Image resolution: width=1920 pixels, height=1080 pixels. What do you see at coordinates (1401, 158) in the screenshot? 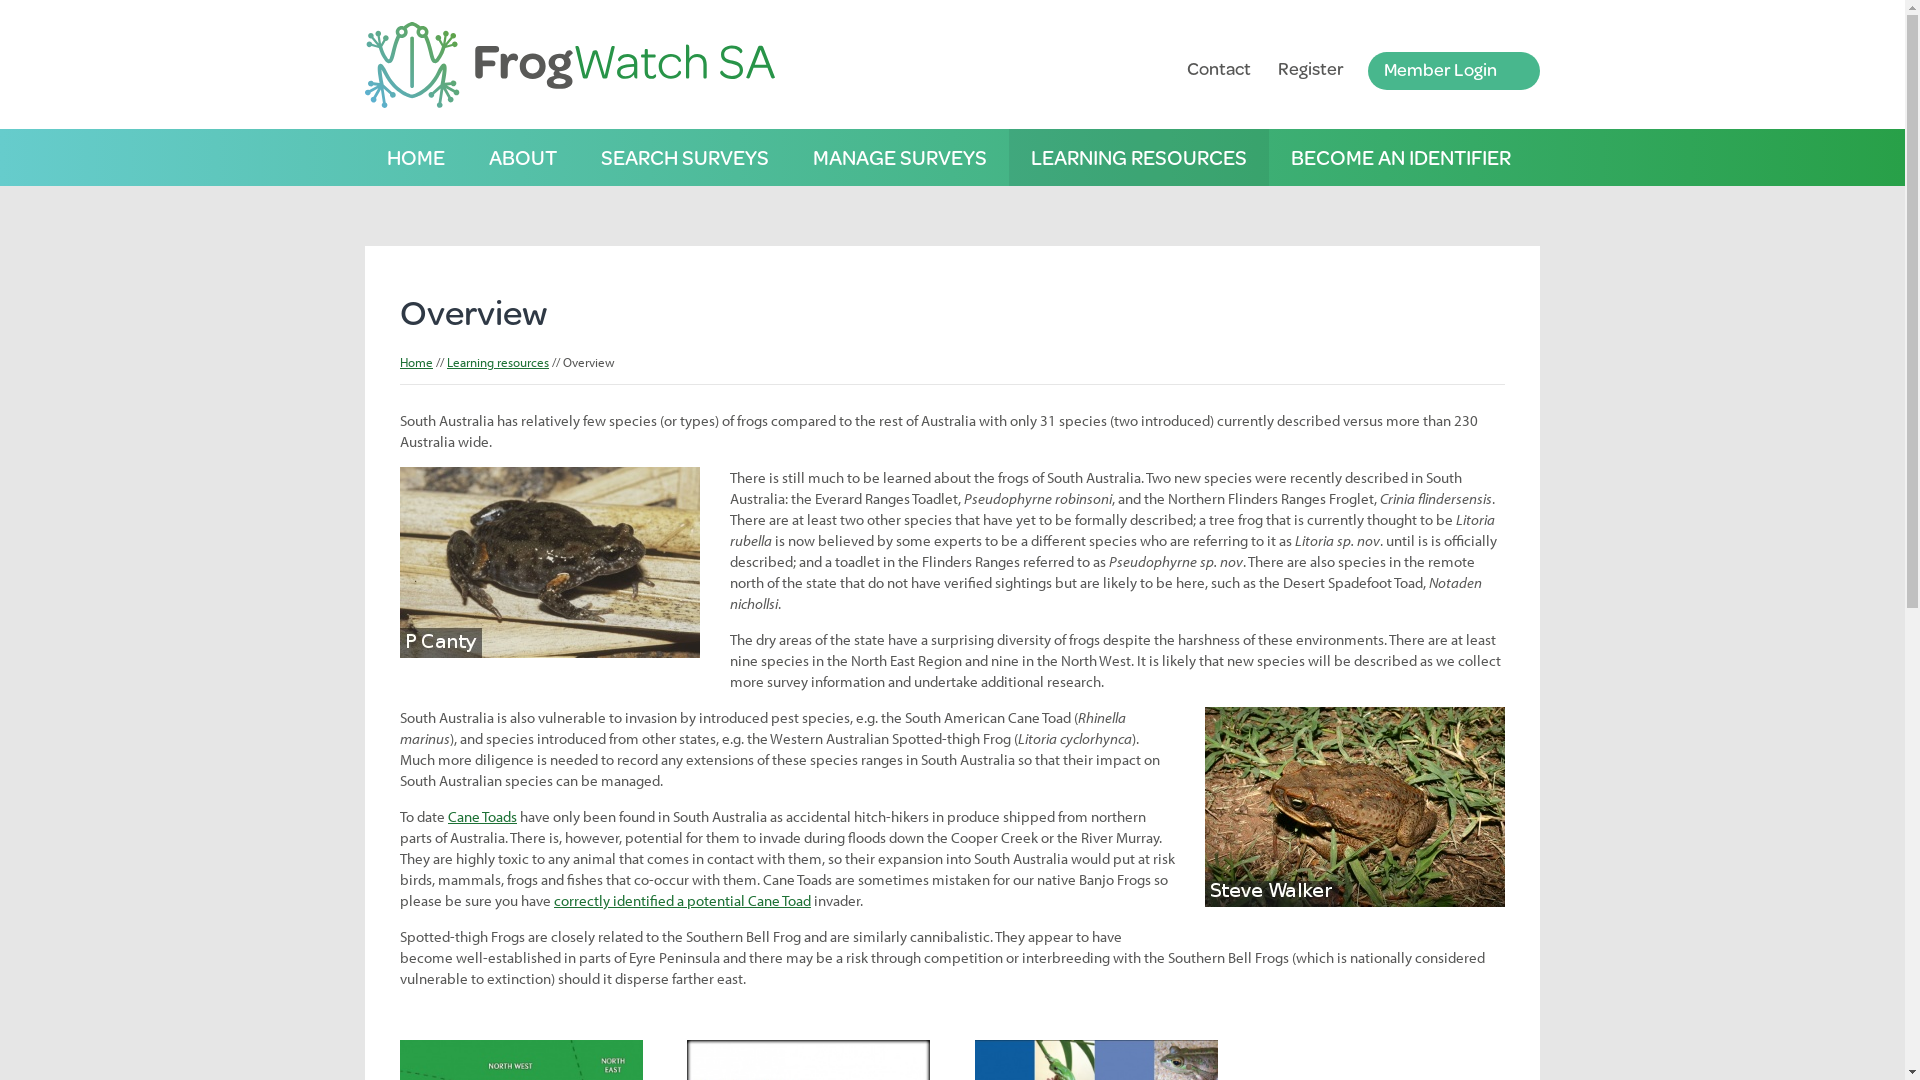
I see `BECOME AN IDENTIFIER` at bounding box center [1401, 158].